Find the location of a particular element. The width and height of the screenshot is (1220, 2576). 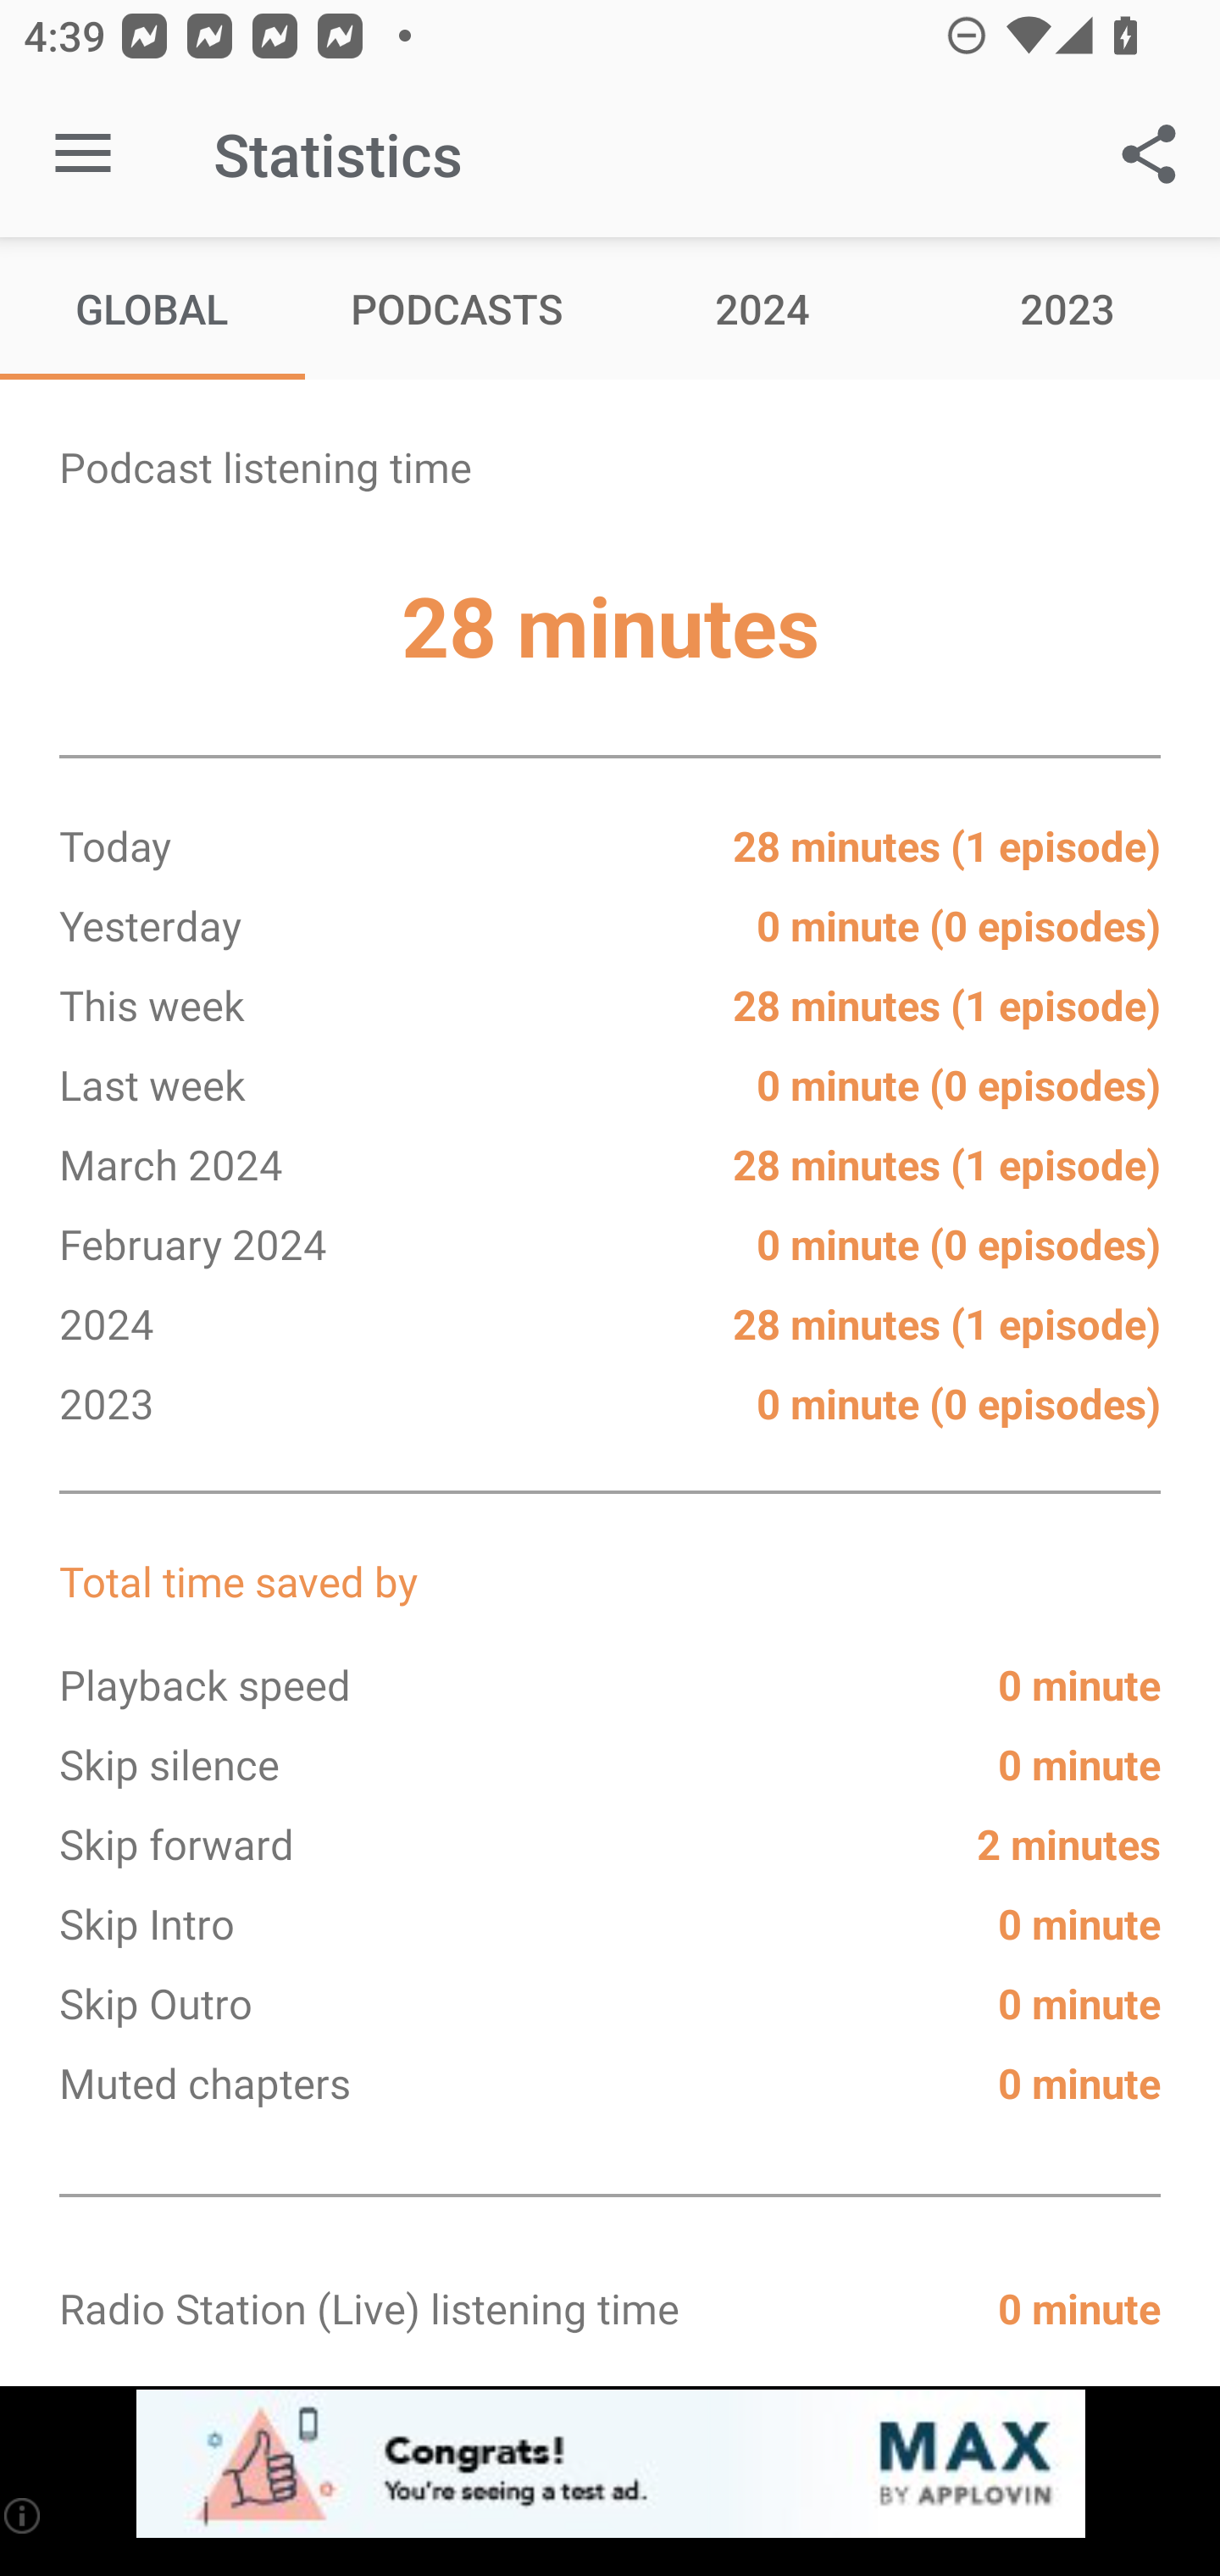

(i) is located at coordinates (24, 2515).